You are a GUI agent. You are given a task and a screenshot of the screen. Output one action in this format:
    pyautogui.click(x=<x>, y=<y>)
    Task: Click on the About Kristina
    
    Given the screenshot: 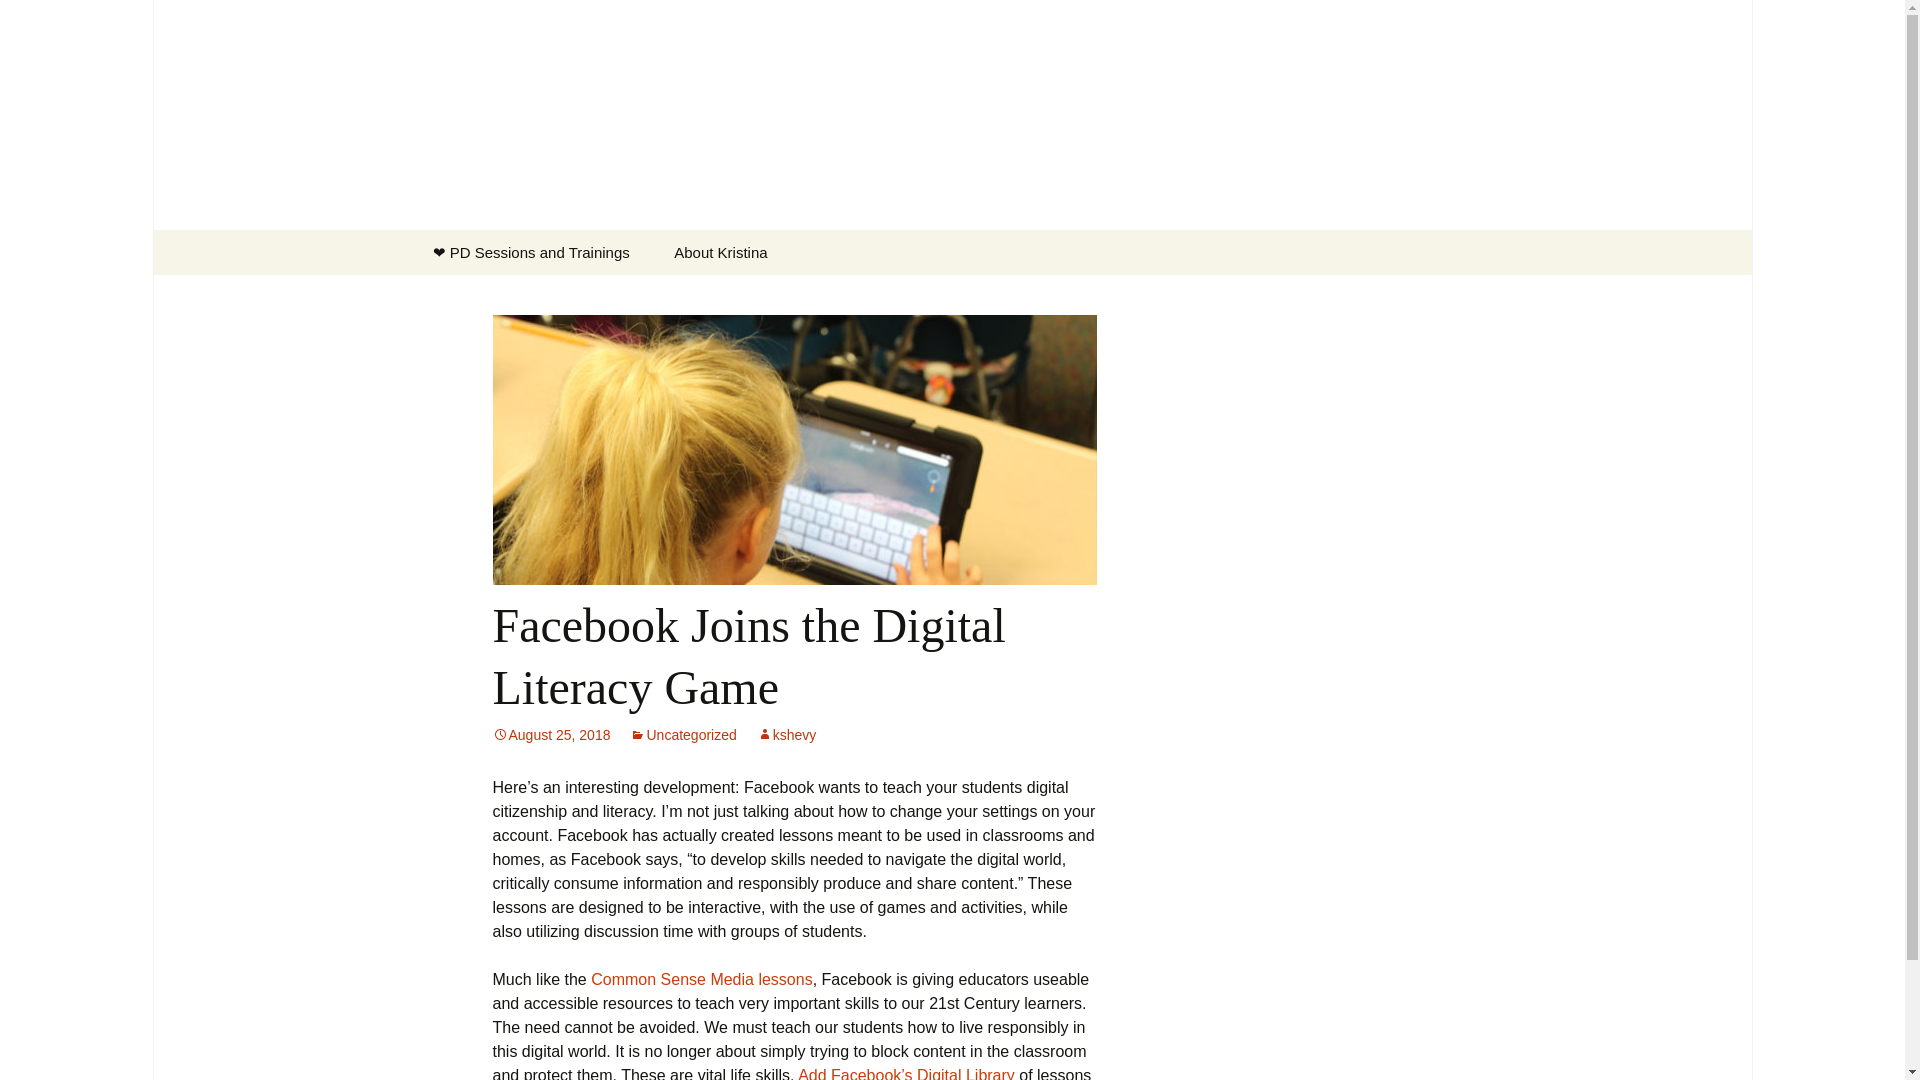 What is the action you would take?
    pyautogui.click(x=720, y=252)
    